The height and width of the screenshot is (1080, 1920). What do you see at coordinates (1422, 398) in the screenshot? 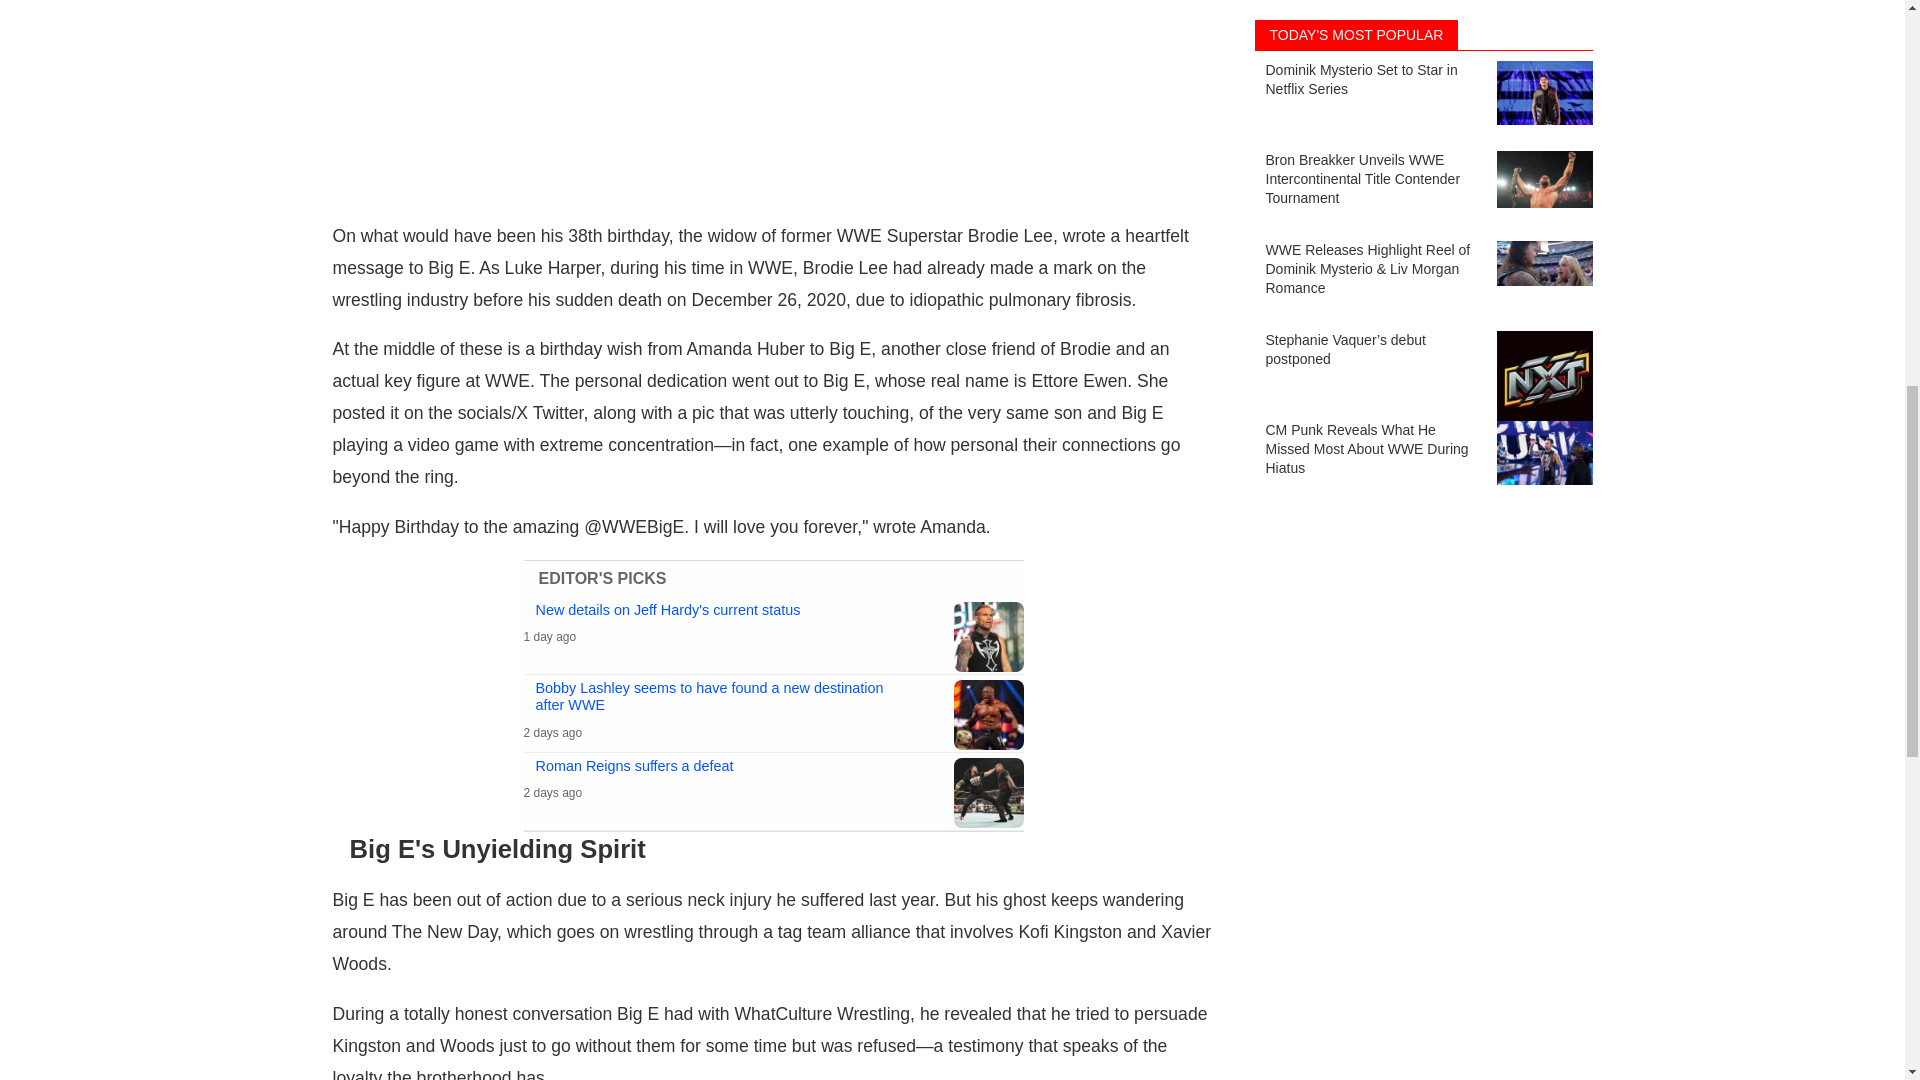
I see `CM Punk Reveals What He Missed Most About WWE During Hiatus` at bounding box center [1422, 398].